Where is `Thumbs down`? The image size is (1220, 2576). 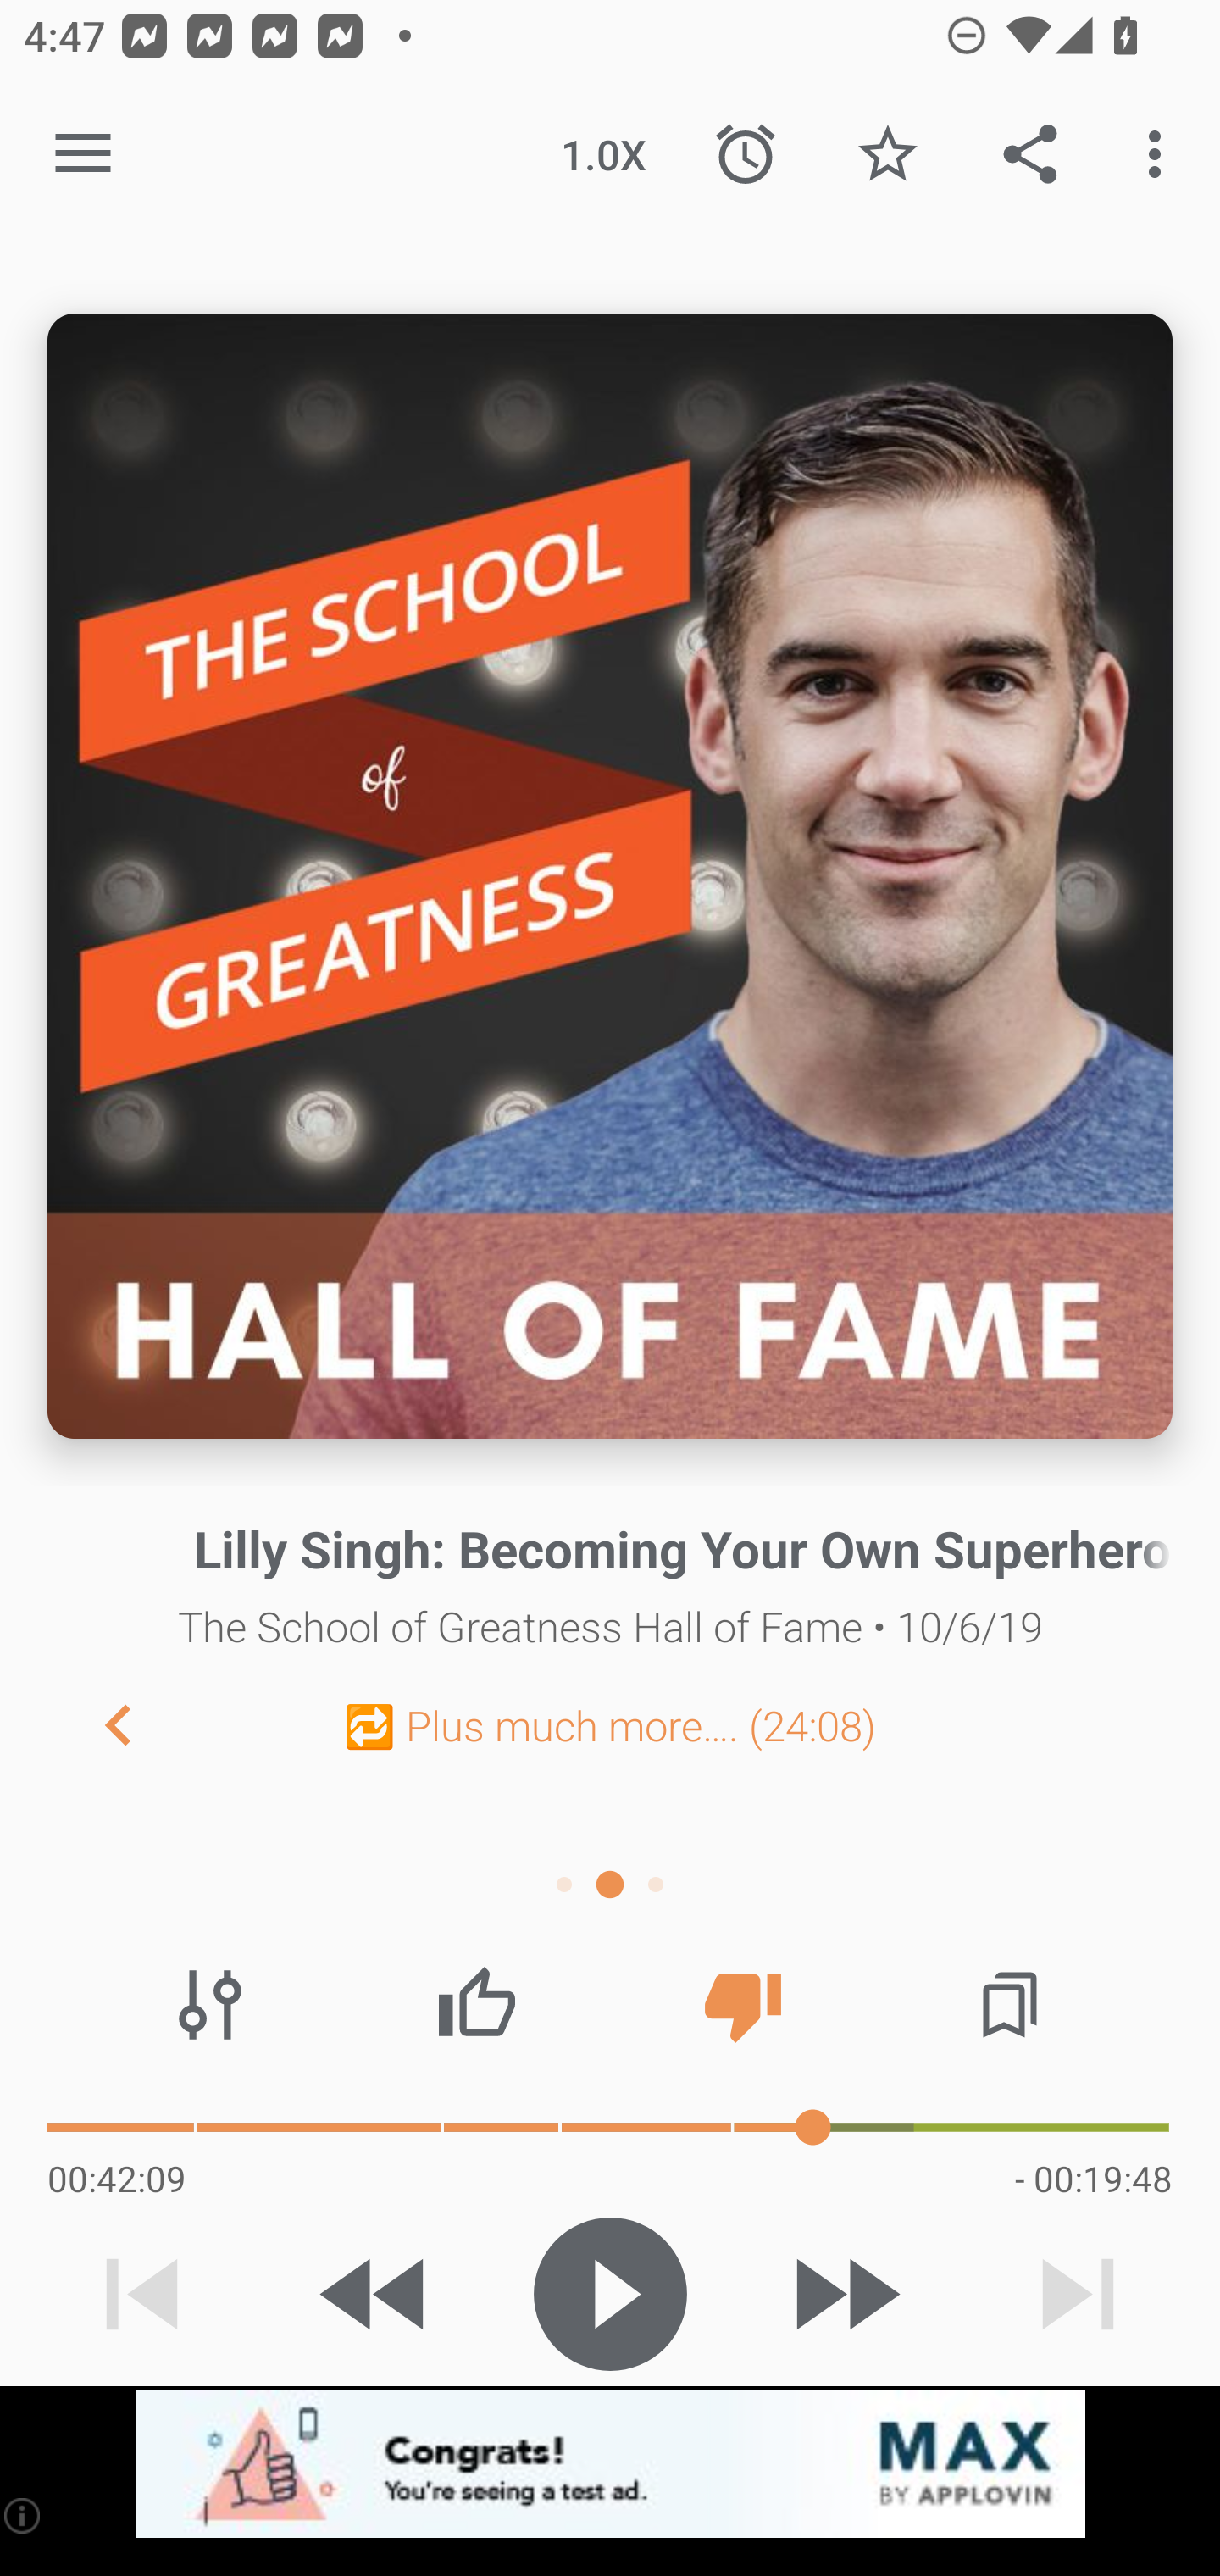
Thumbs down is located at coordinates (742, 2005).